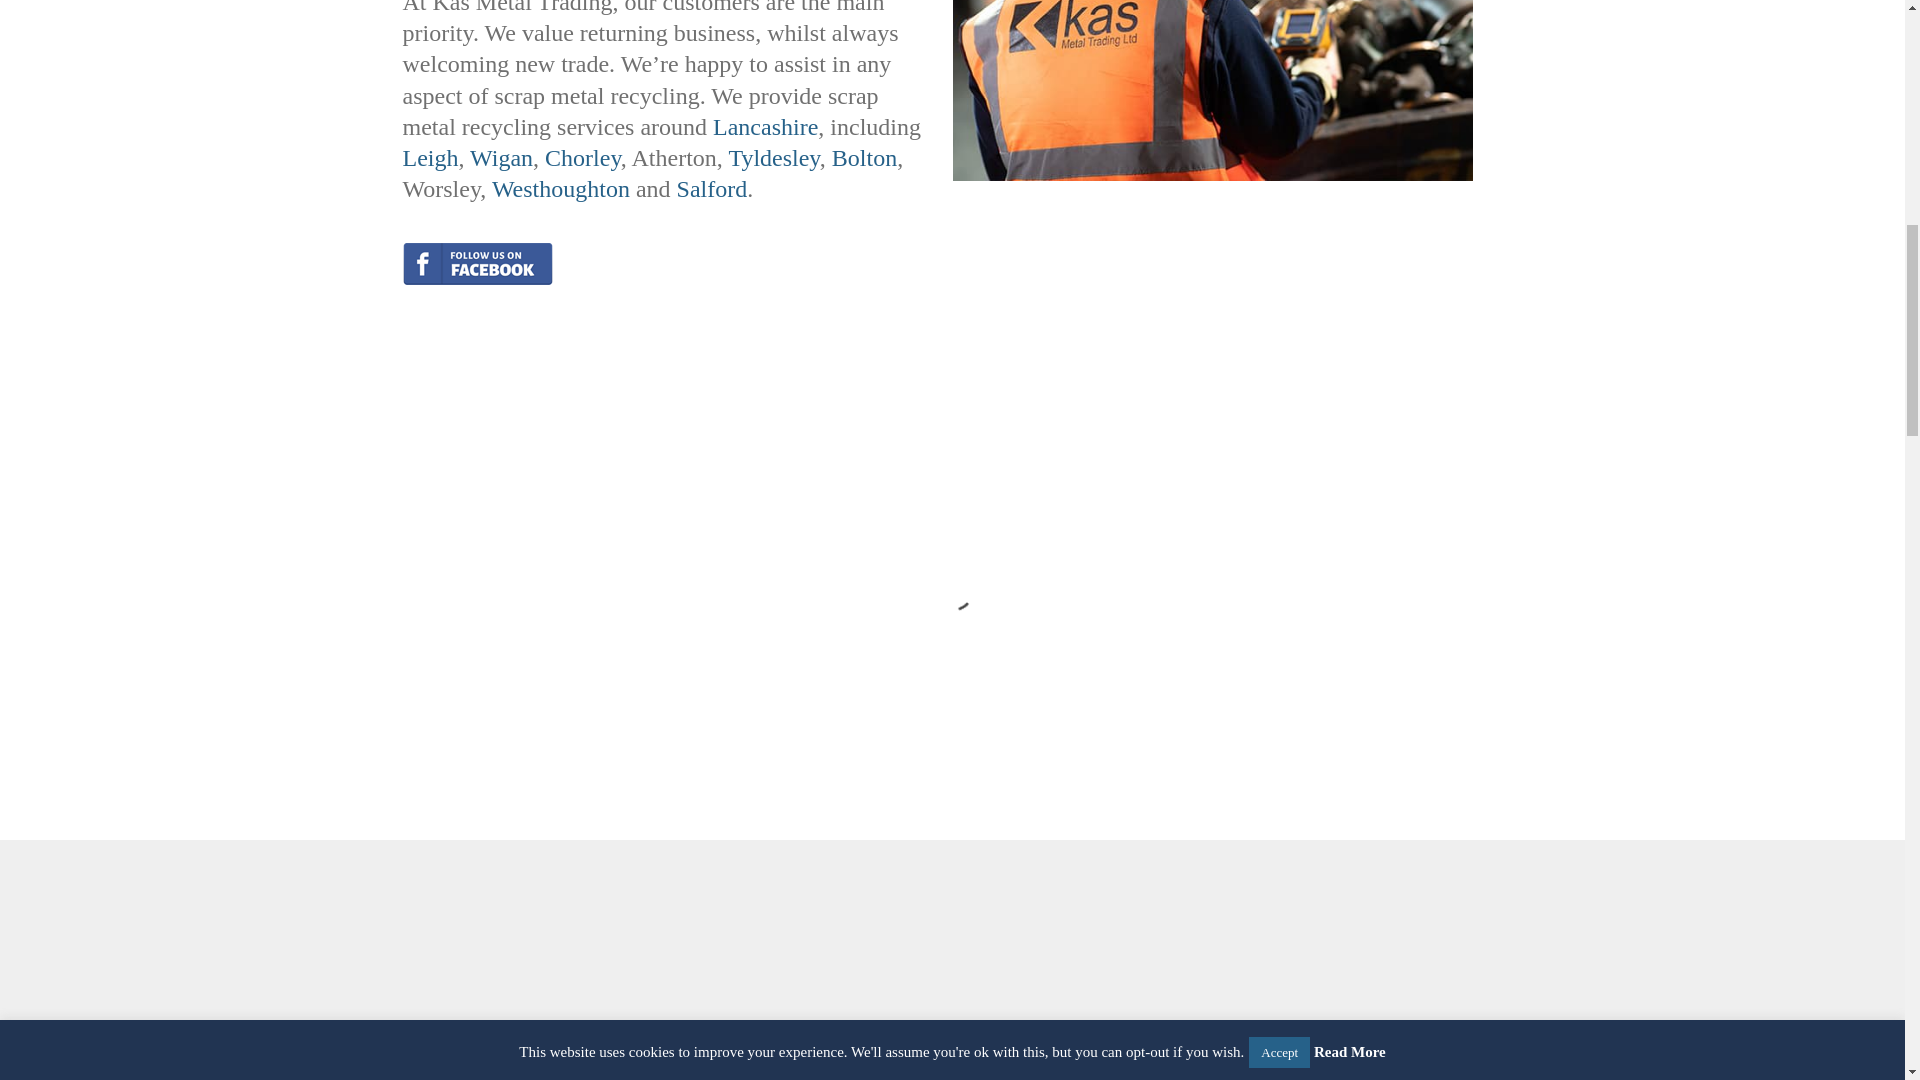 The width and height of the screenshot is (1920, 1080). Describe the element at coordinates (773, 157) in the screenshot. I see `Tyldesley` at that location.